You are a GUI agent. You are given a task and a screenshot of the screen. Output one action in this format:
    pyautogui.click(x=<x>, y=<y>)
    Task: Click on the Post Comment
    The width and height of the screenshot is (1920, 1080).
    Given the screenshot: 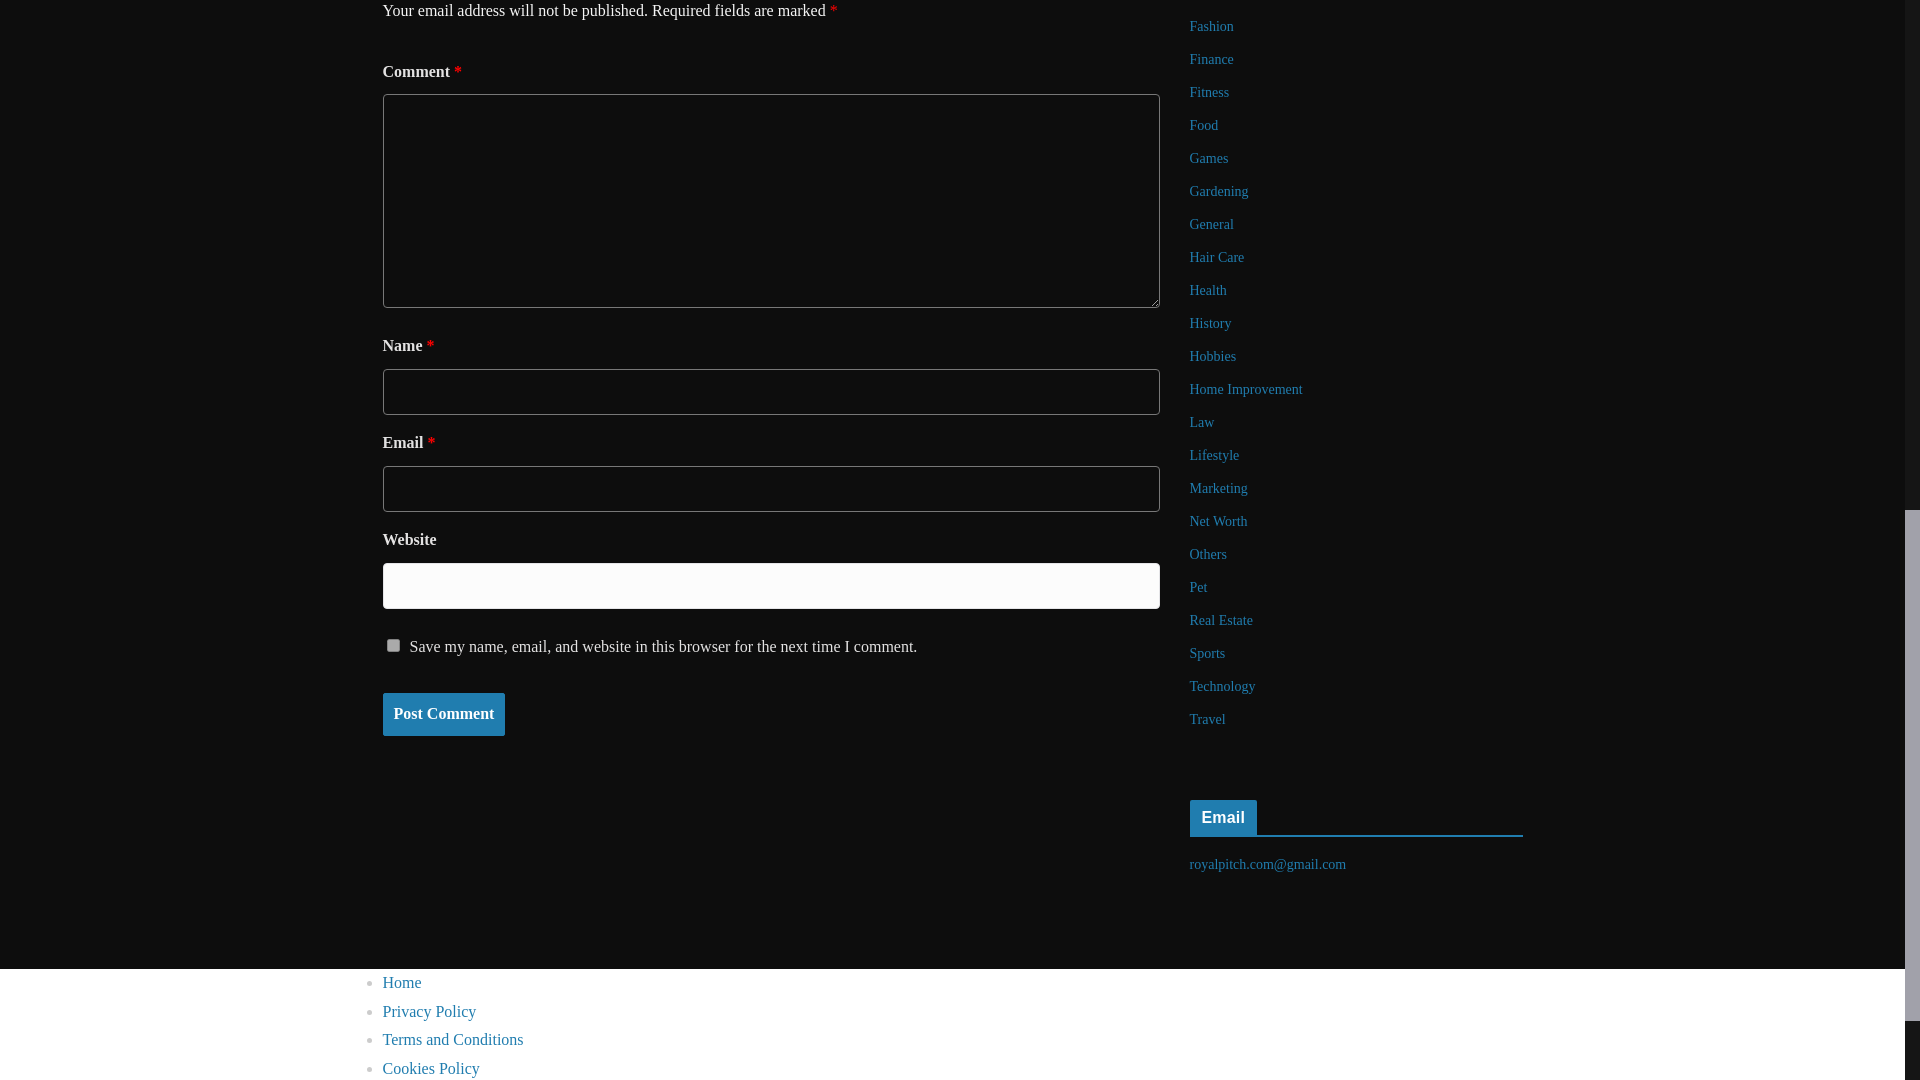 What is the action you would take?
    pyautogui.click(x=443, y=714)
    